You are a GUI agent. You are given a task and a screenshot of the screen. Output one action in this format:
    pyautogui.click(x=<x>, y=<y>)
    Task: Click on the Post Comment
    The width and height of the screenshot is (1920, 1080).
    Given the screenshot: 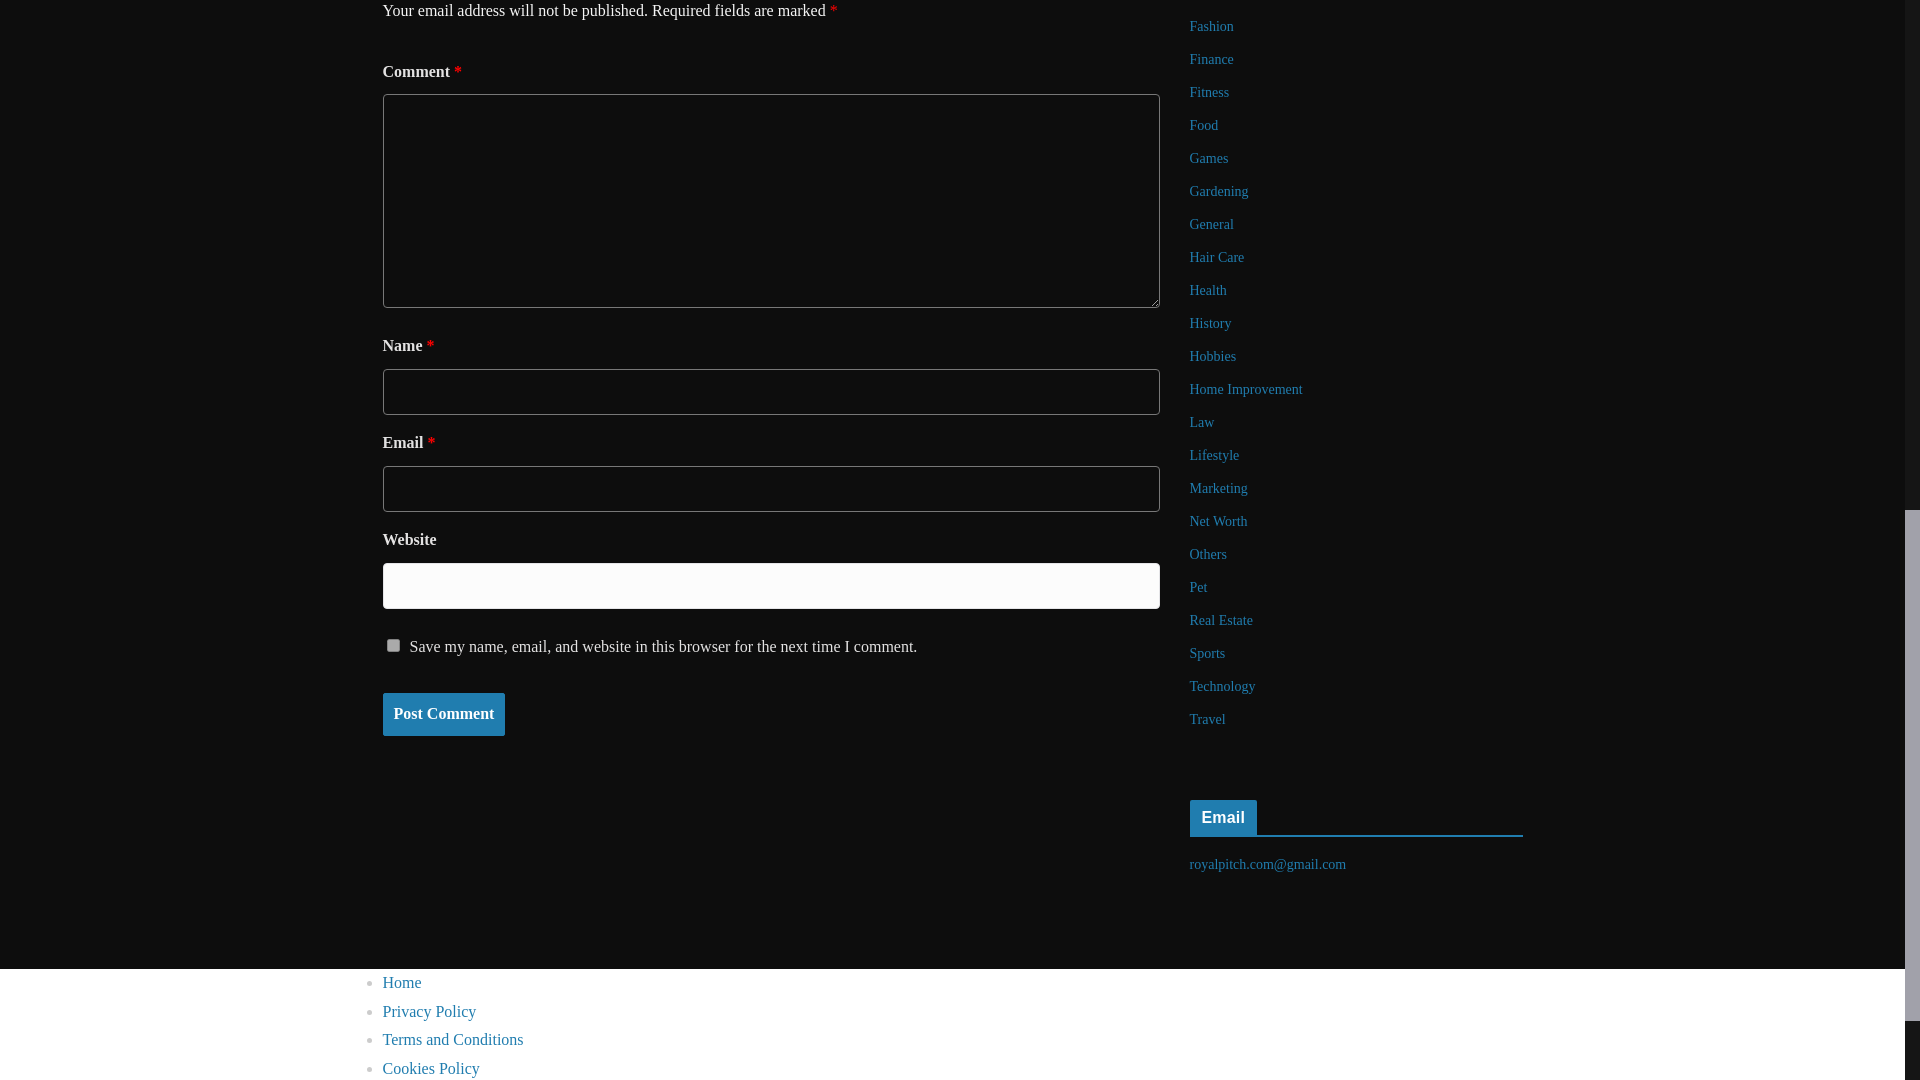 What is the action you would take?
    pyautogui.click(x=443, y=714)
    